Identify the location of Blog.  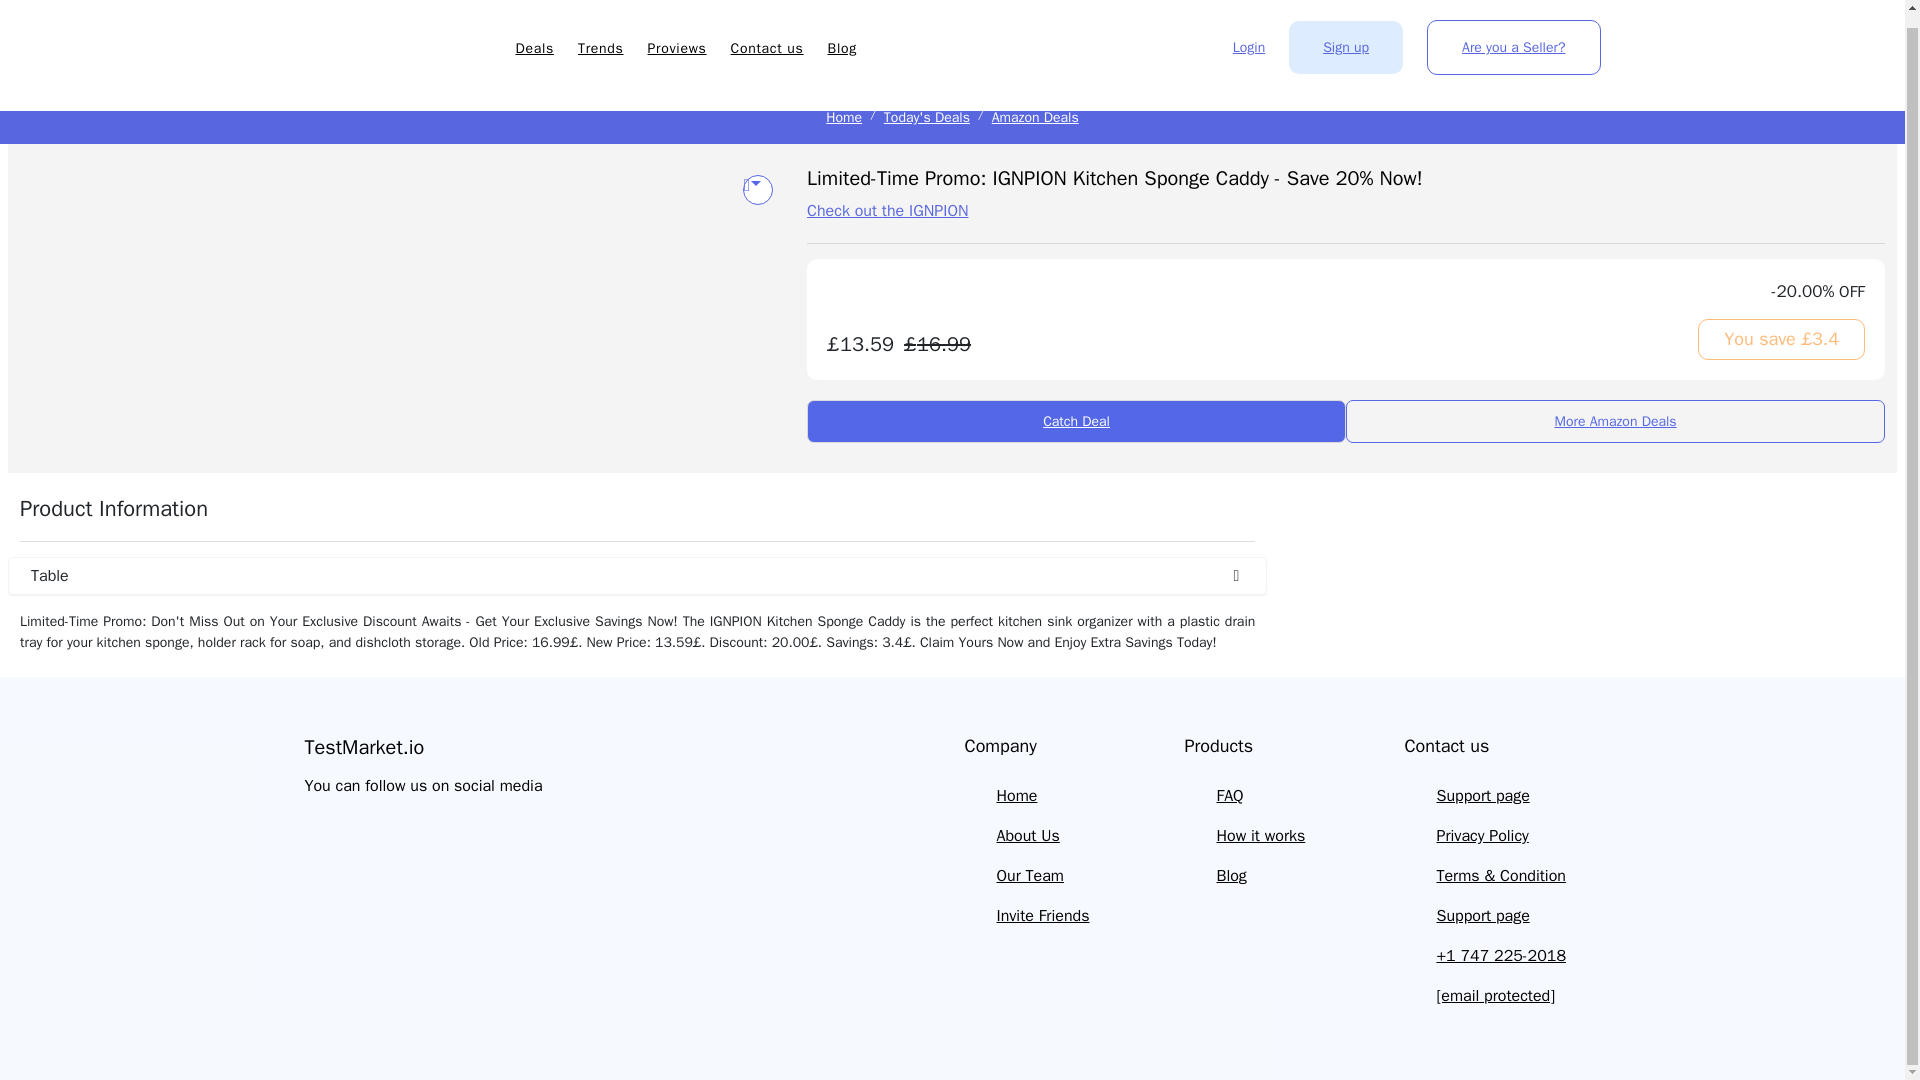
(842, 34).